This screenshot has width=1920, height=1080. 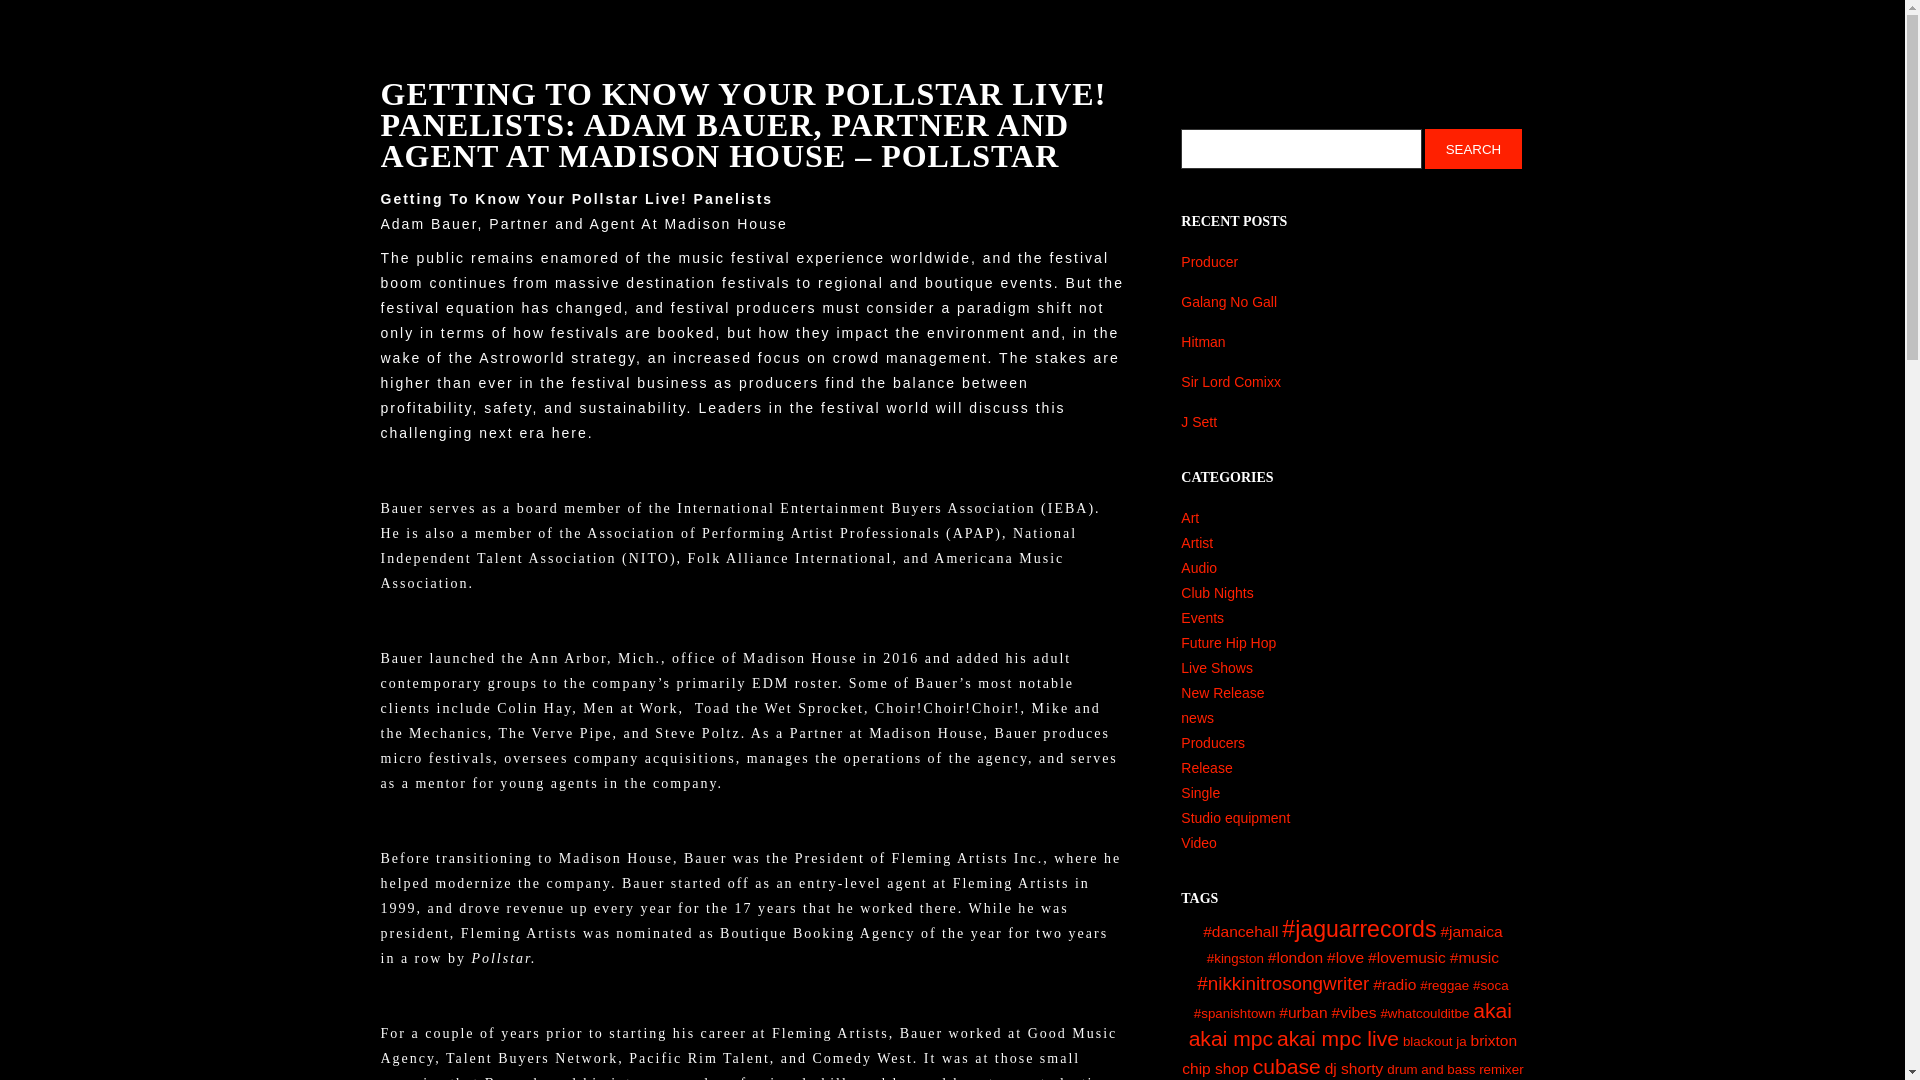 I want to click on Search, so click(x=1472, y=148).